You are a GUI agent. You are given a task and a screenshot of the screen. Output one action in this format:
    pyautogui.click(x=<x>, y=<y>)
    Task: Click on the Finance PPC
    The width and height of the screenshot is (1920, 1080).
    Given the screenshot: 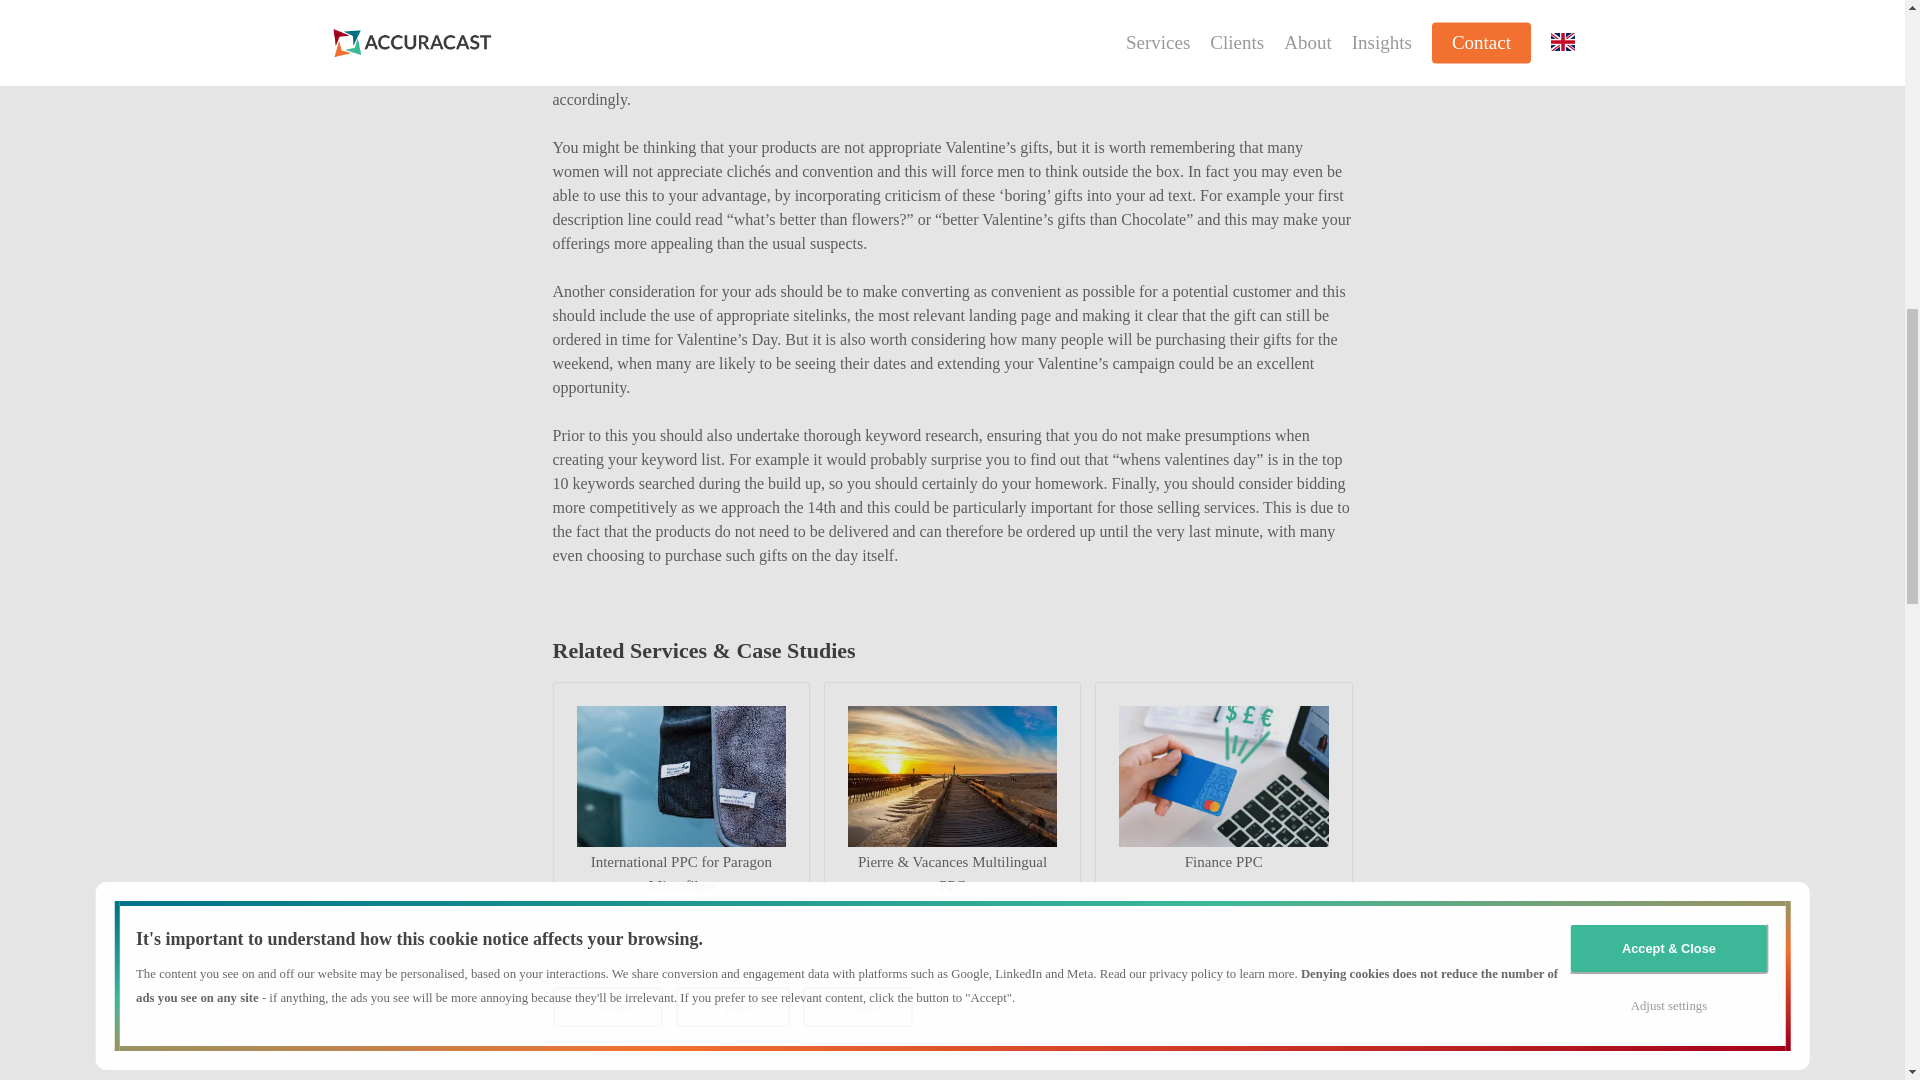 What is the action you would take?
    pyautogui.click(x=1224, y=776)
    